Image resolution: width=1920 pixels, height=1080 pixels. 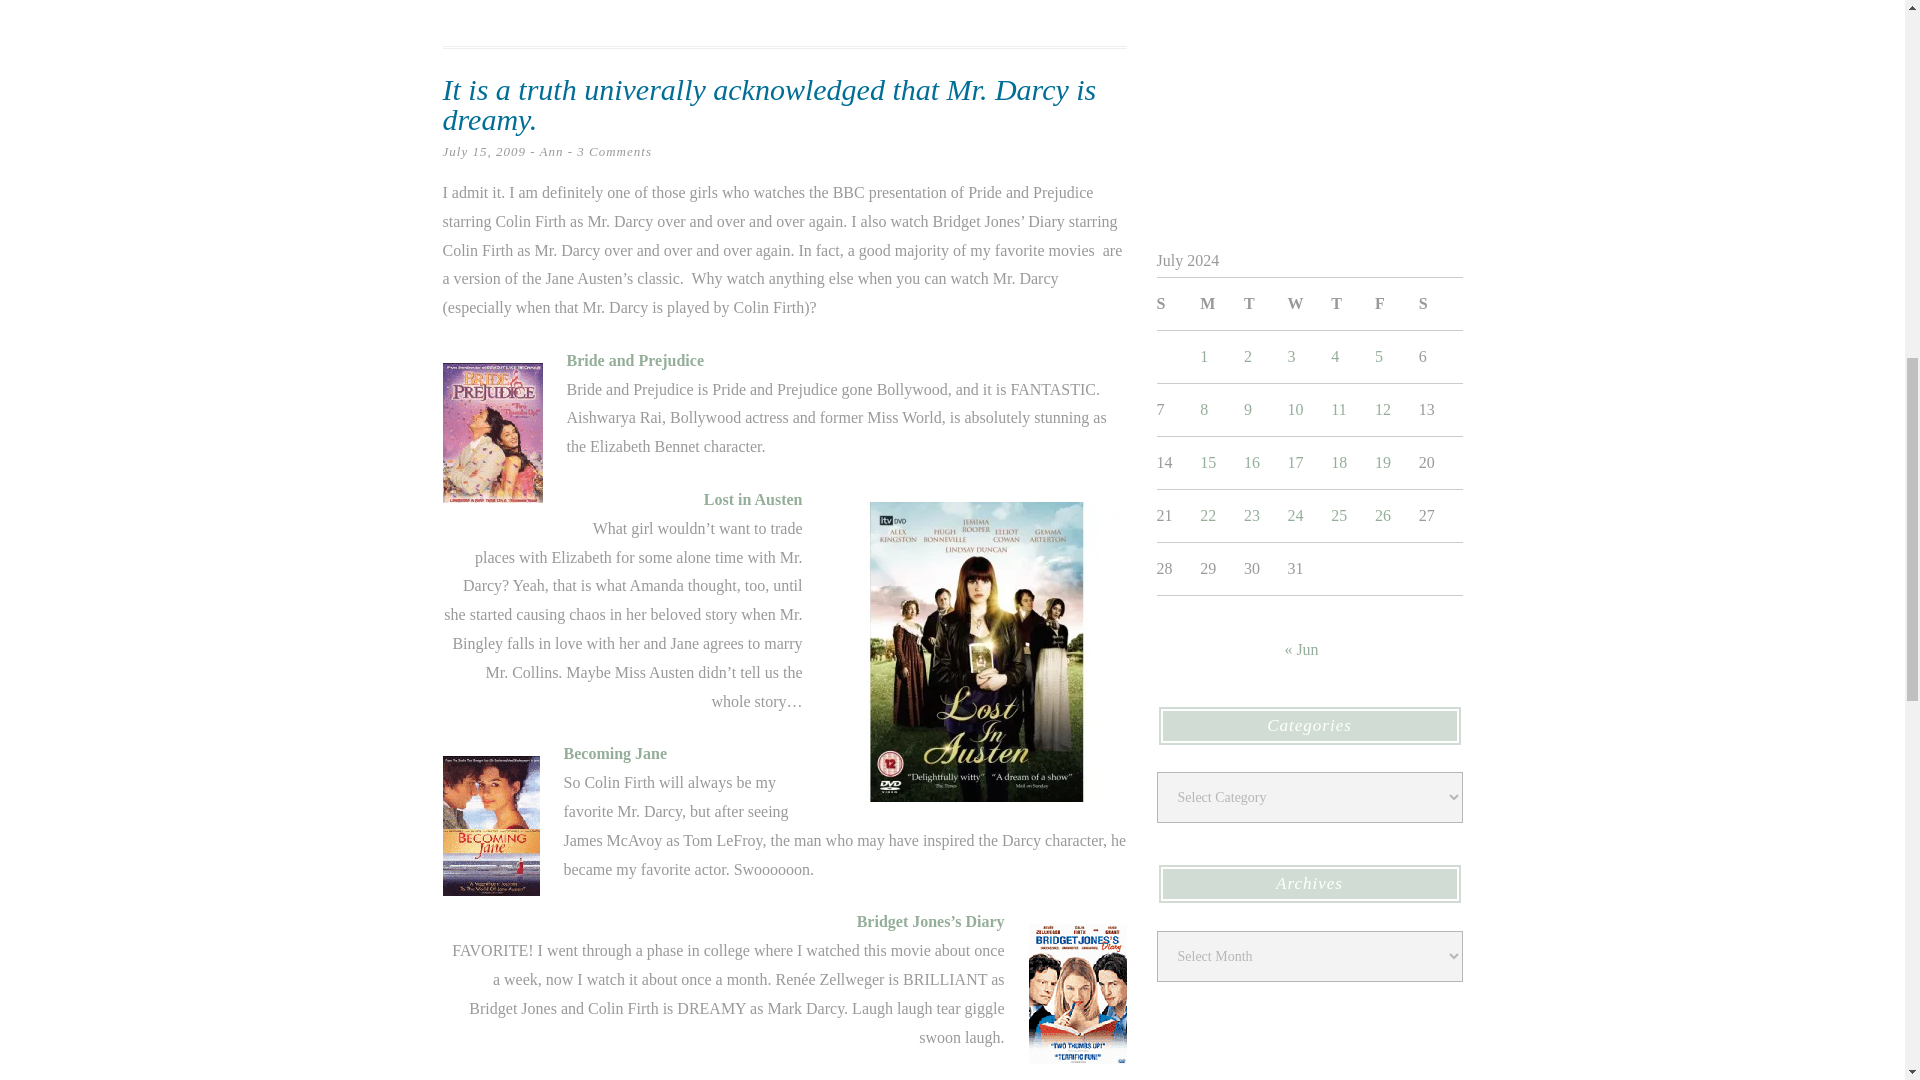 I want to click on Bride and Prejudice, so click(x=634, y=360).